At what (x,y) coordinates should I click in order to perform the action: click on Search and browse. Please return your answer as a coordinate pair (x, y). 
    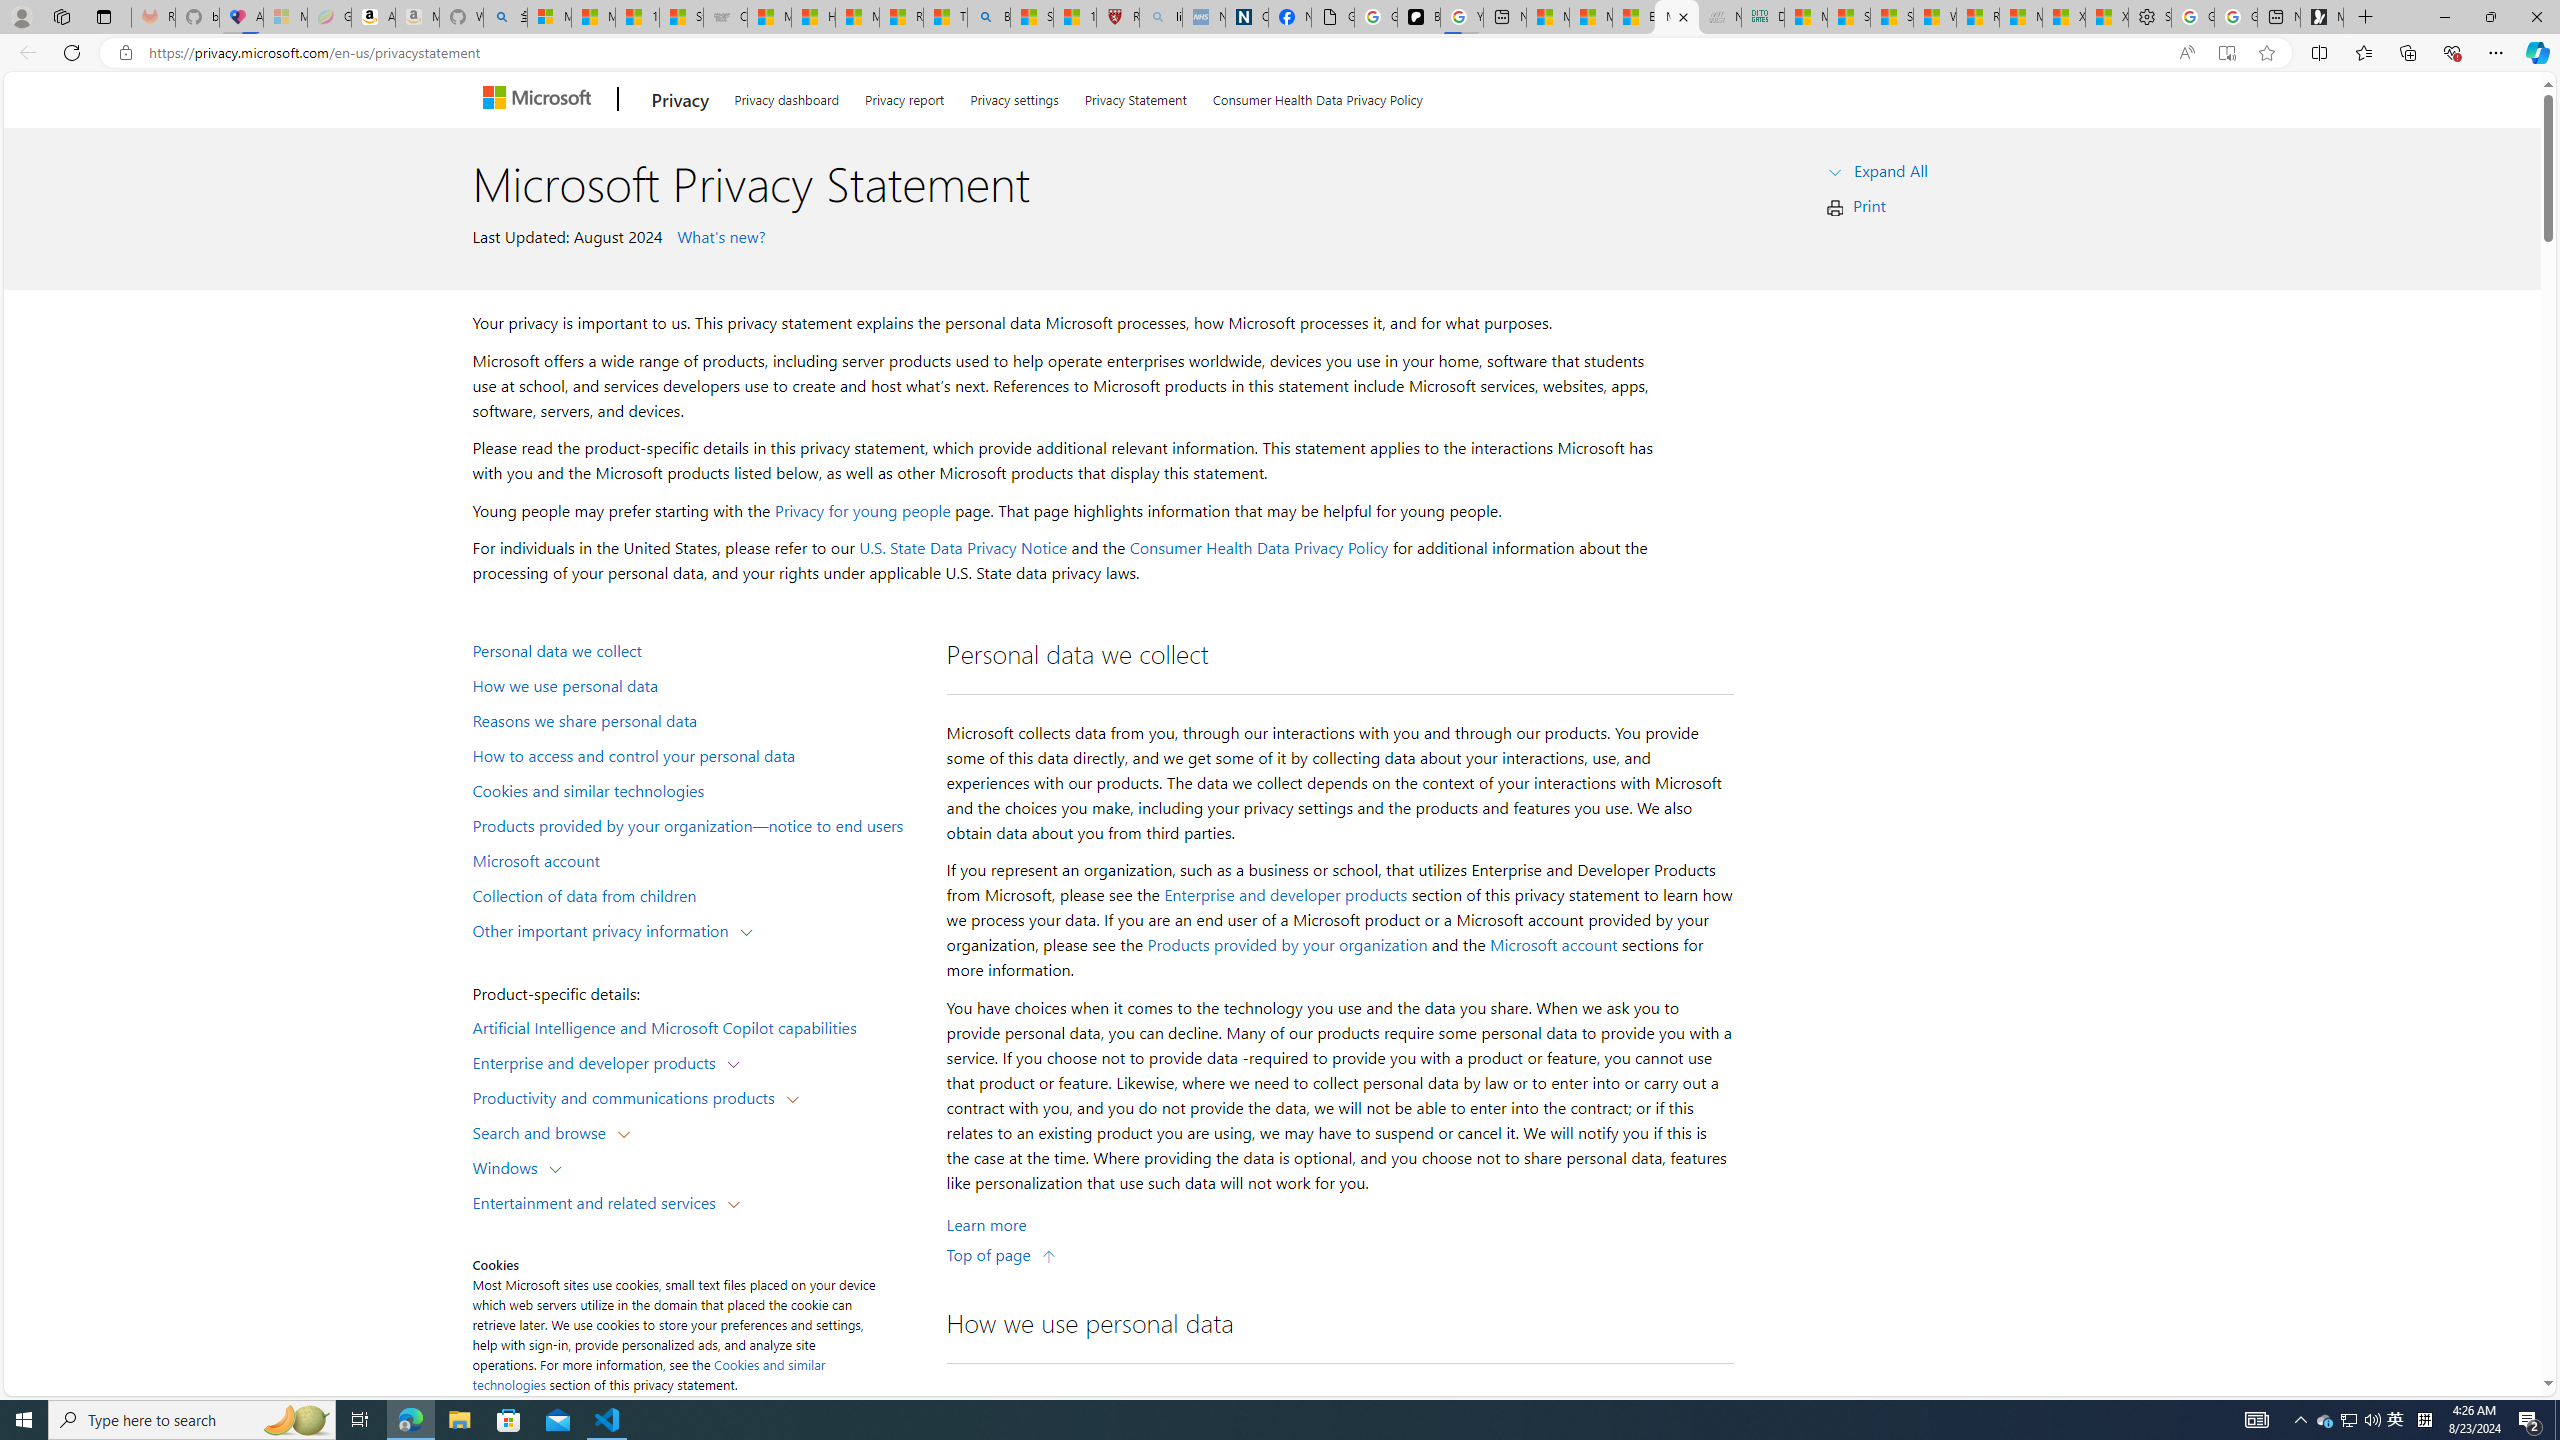
    Looking at the image, I should click on (544, 1132).